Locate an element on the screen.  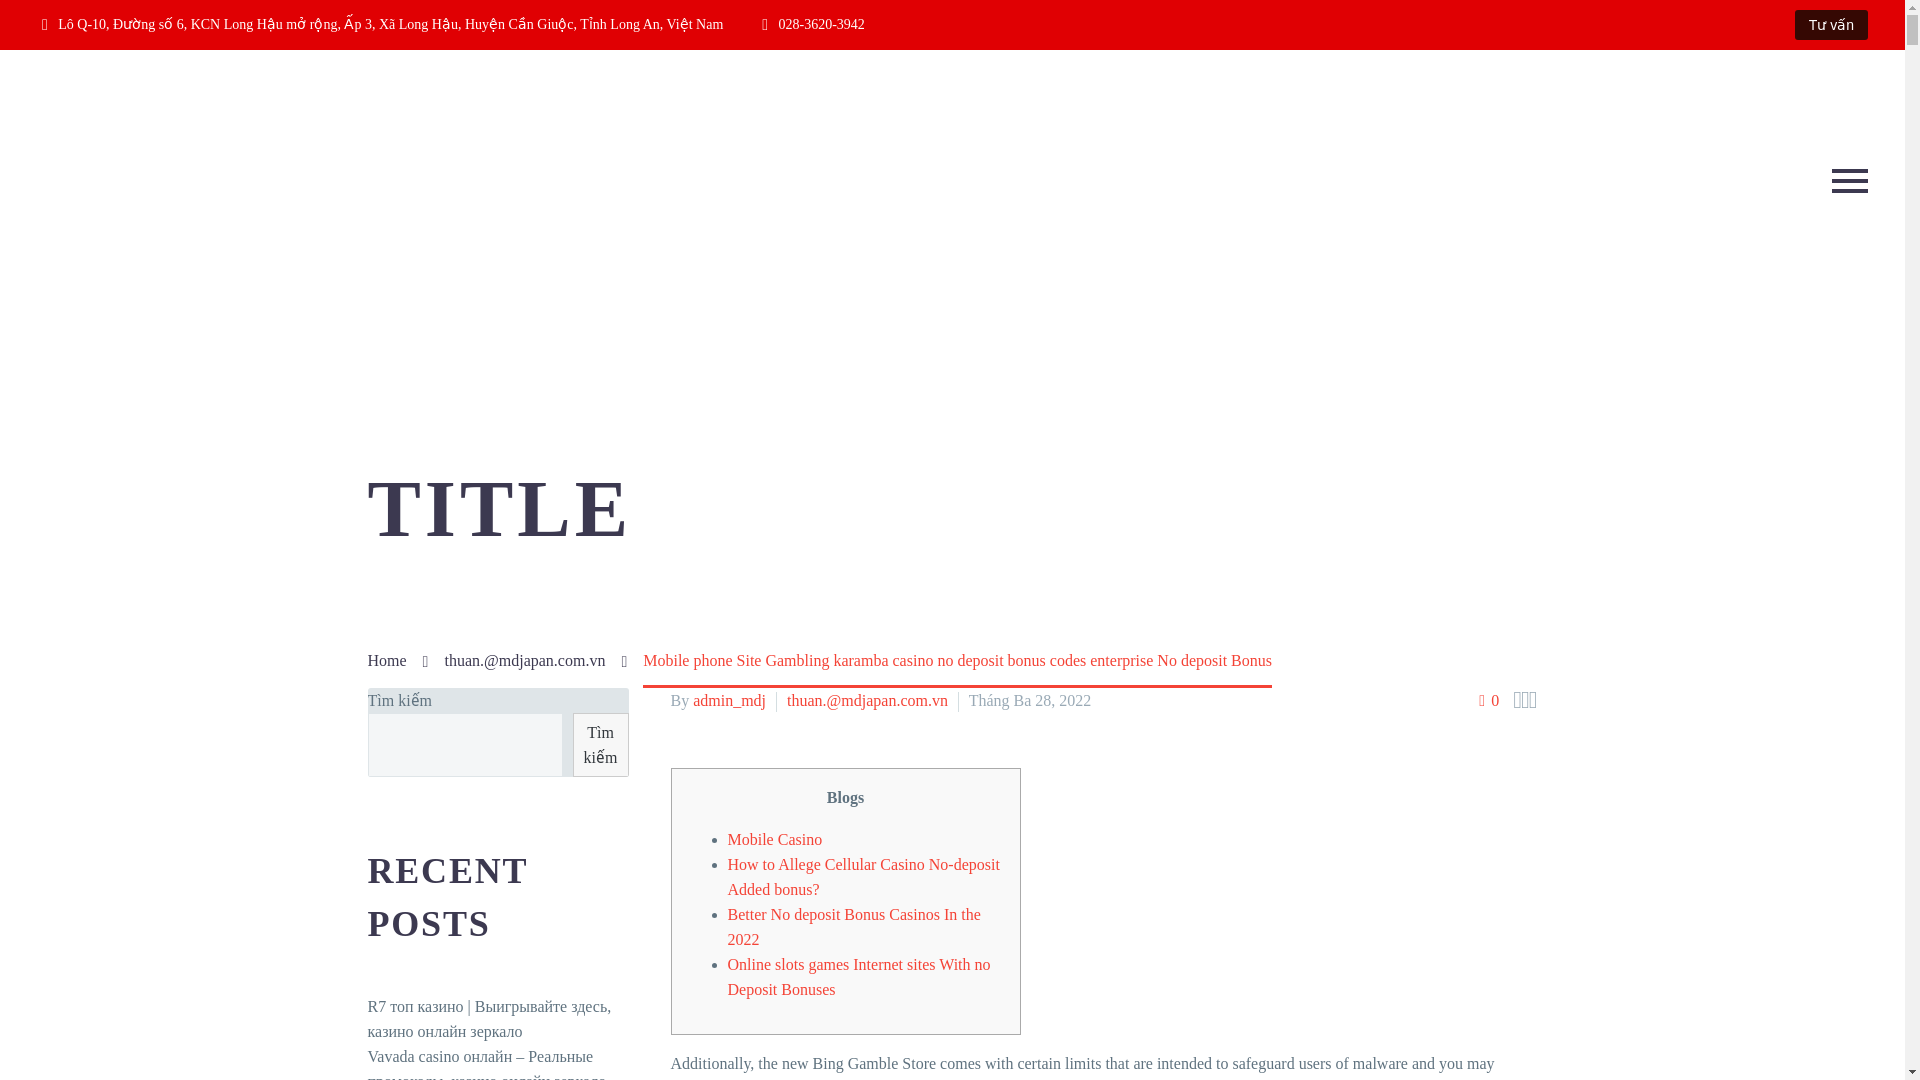
Home is located at coordinates (388, 660).